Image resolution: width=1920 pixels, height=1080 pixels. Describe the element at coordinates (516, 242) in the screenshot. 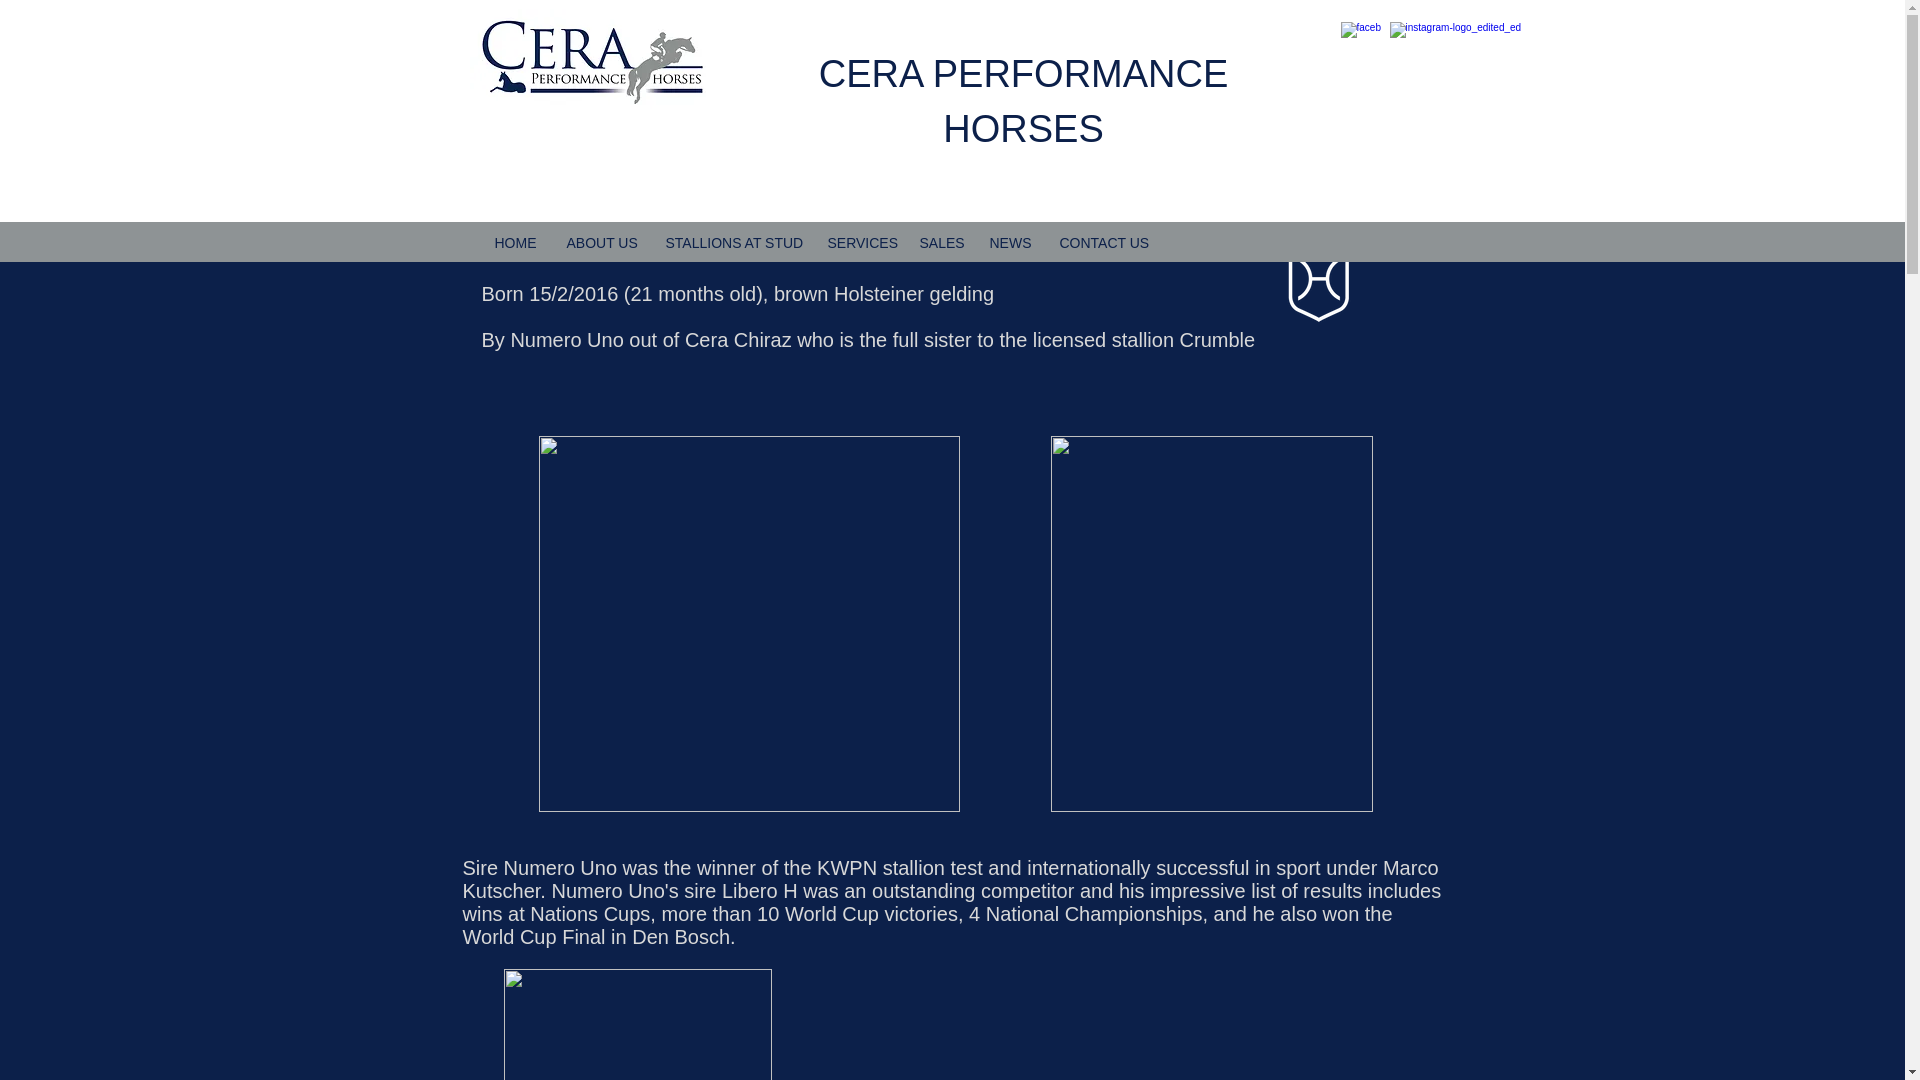

I see `HOME` at that location.